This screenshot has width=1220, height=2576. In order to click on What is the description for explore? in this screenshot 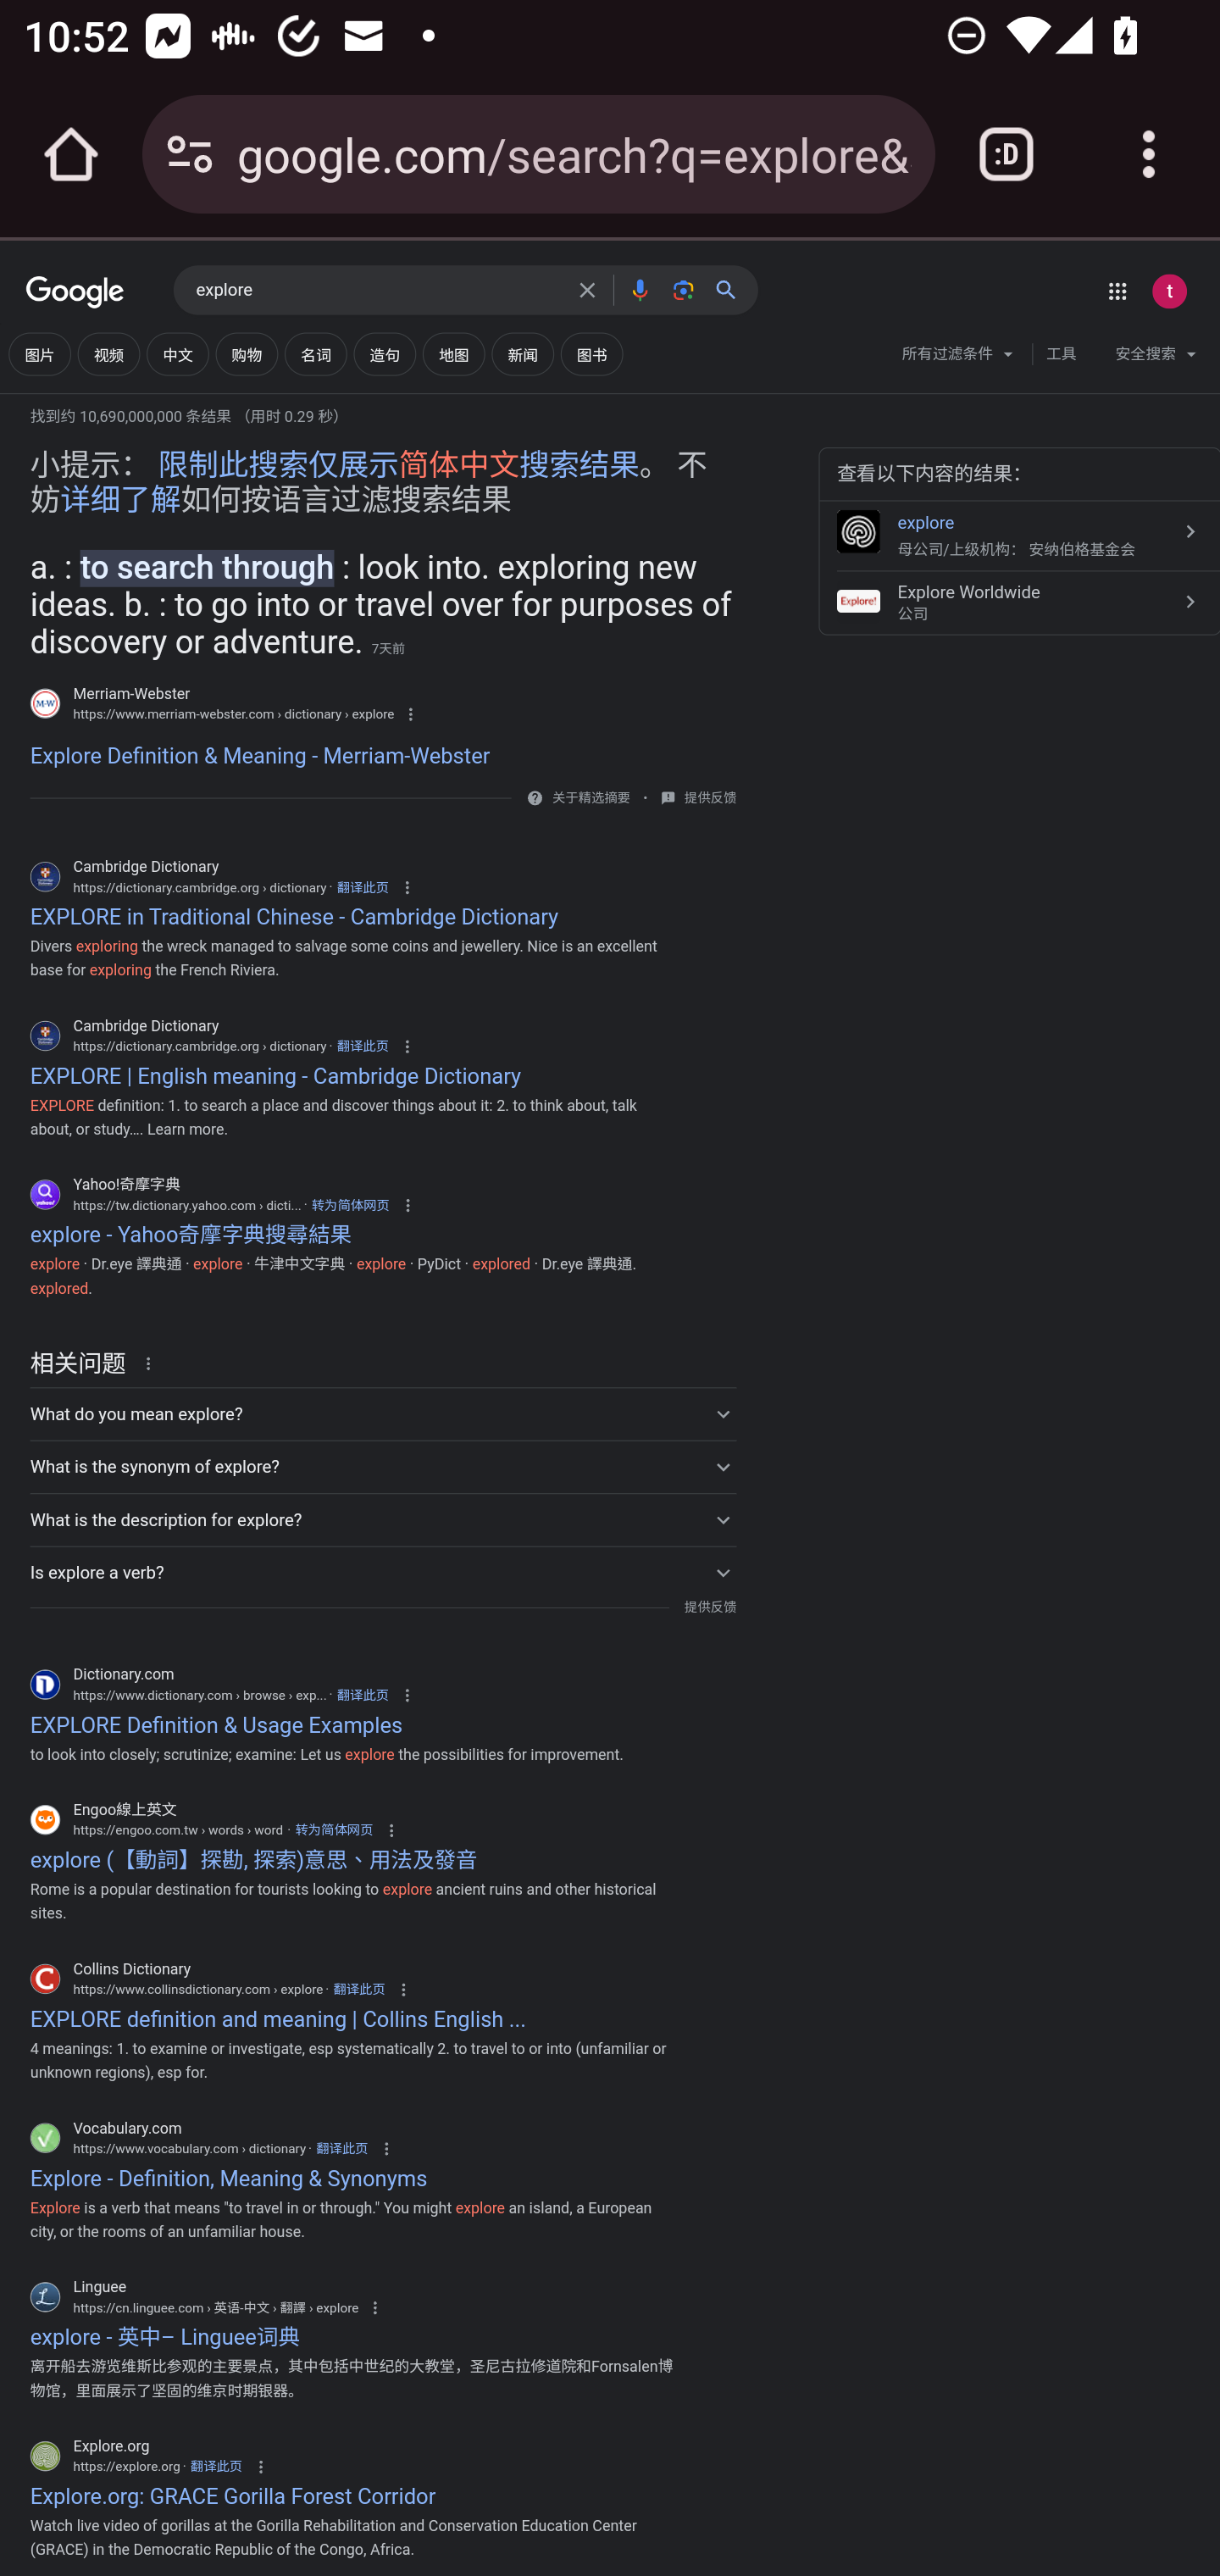, I will do `click(382, 1520)`.